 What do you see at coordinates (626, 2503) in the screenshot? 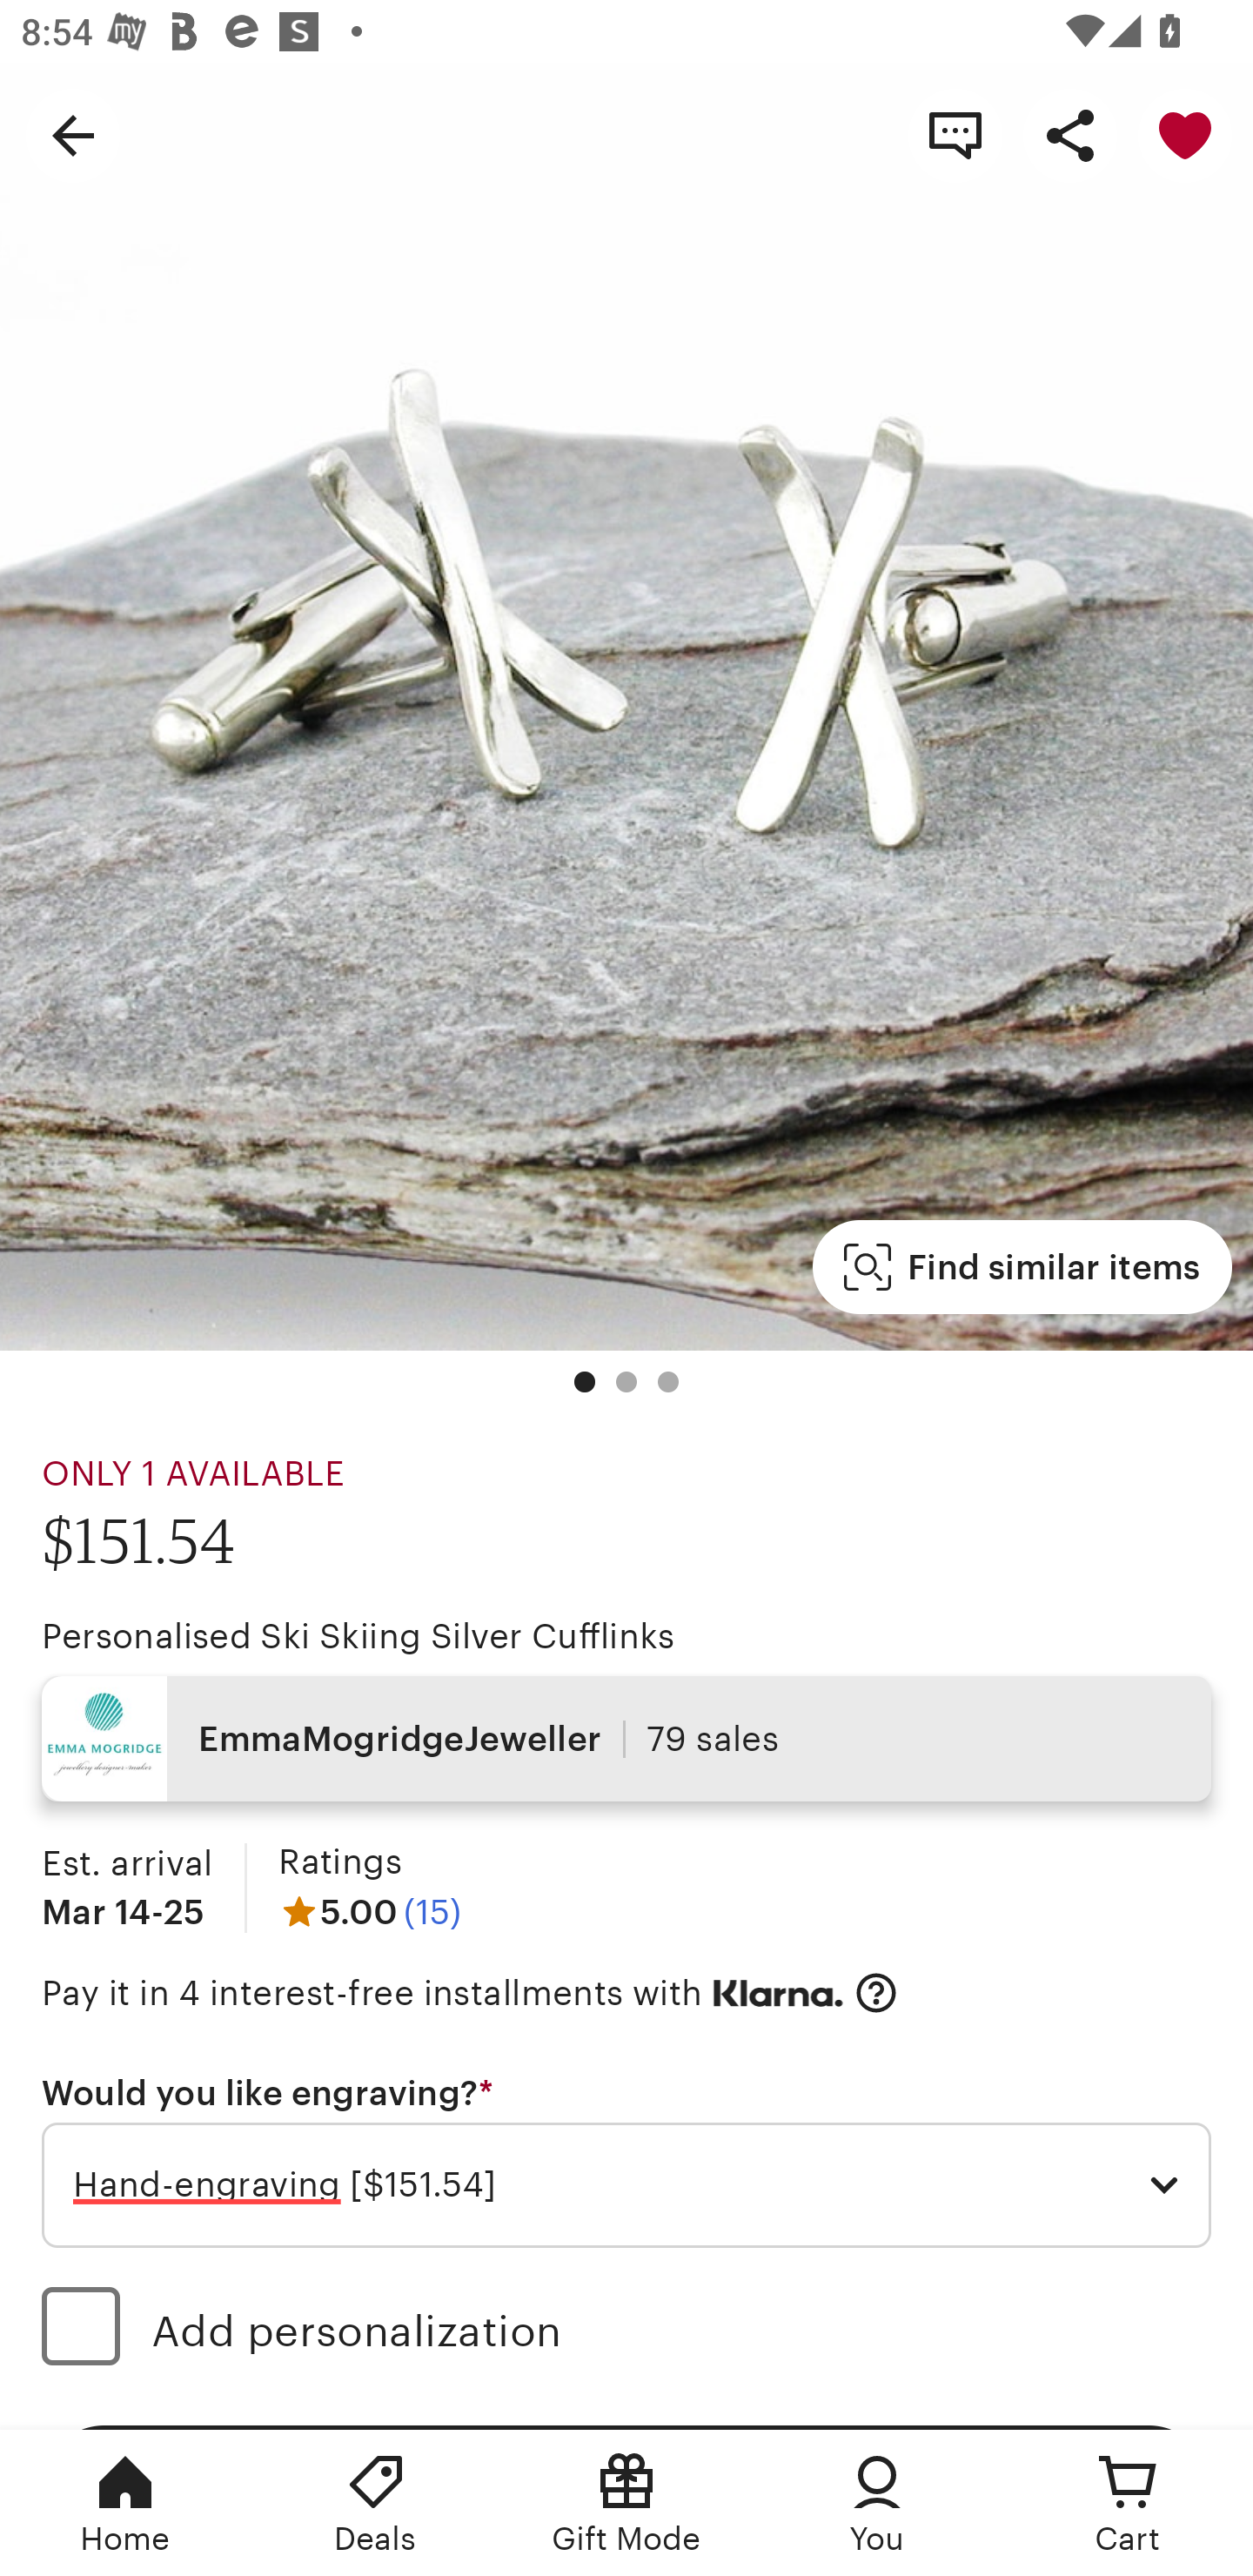
I see `Gift Mode` at bounding box center [626, 2503].